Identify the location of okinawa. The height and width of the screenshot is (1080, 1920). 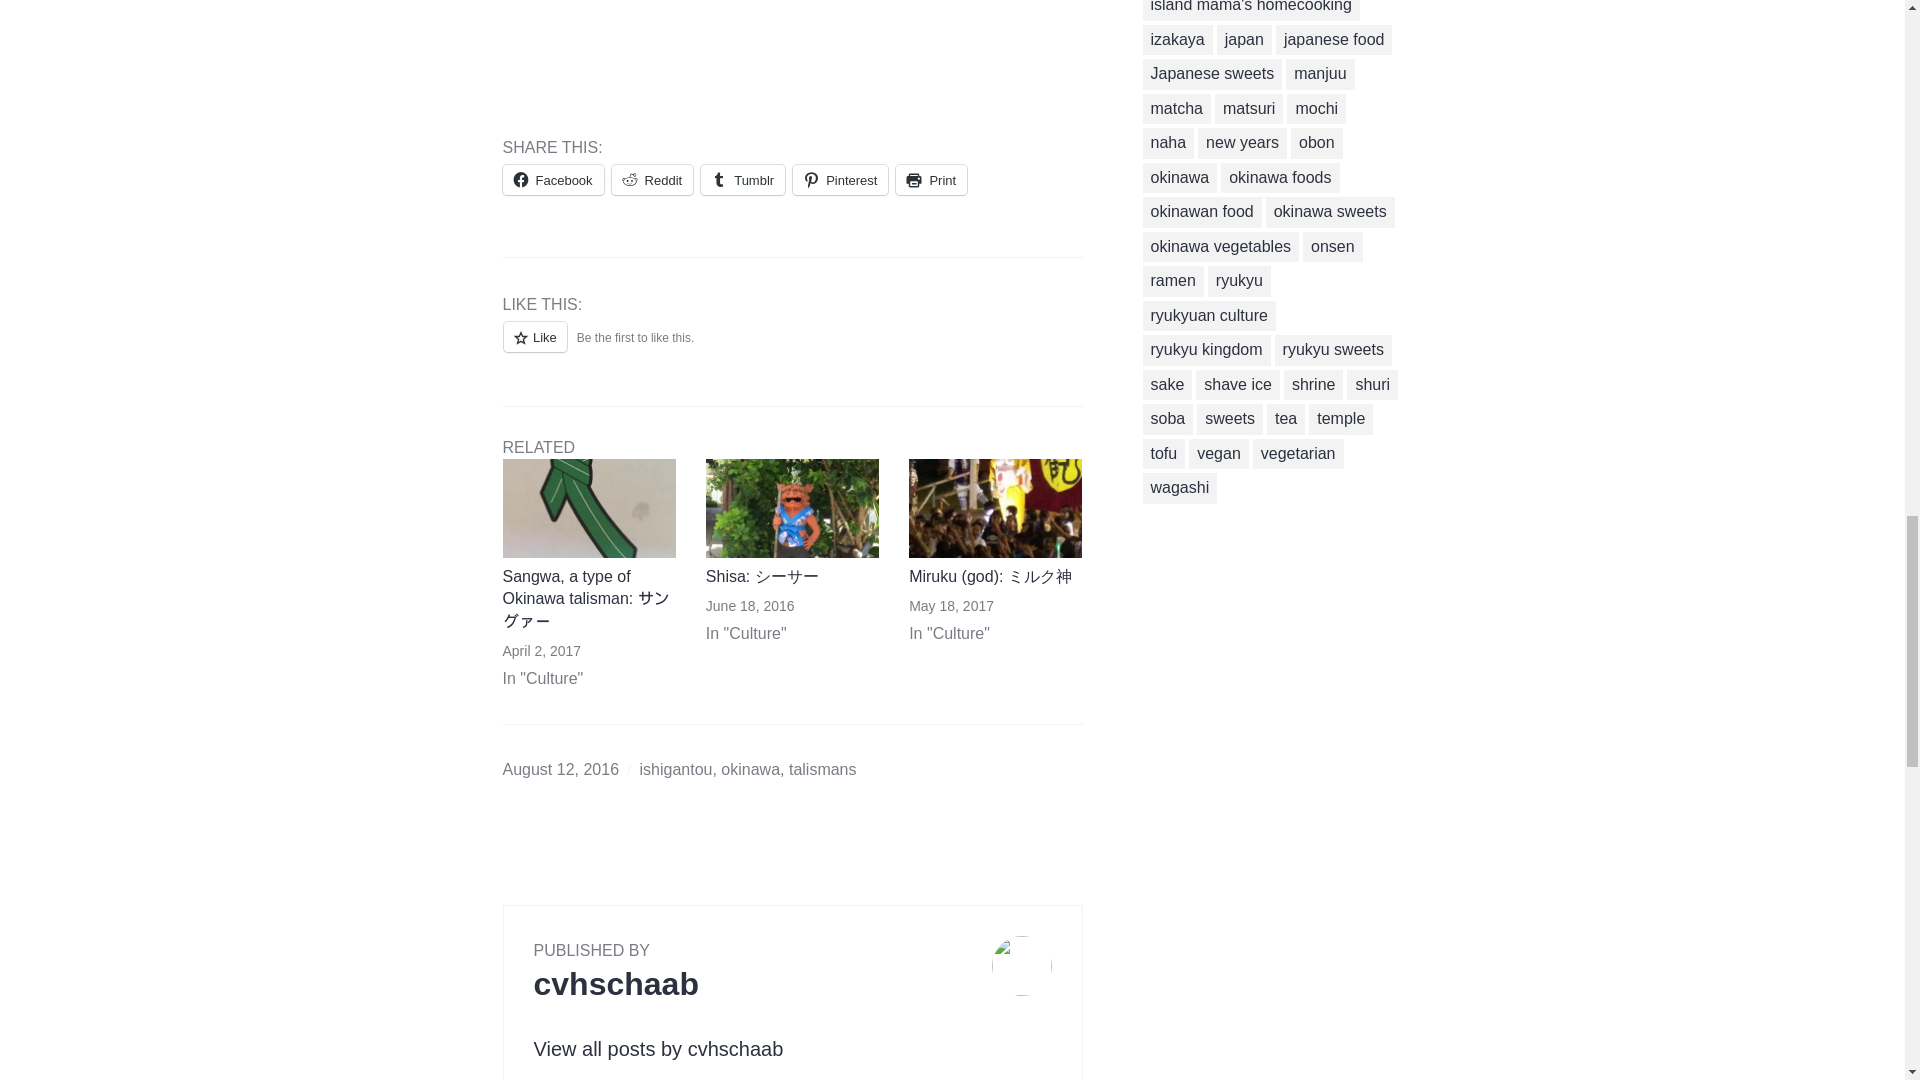
(750, 769).